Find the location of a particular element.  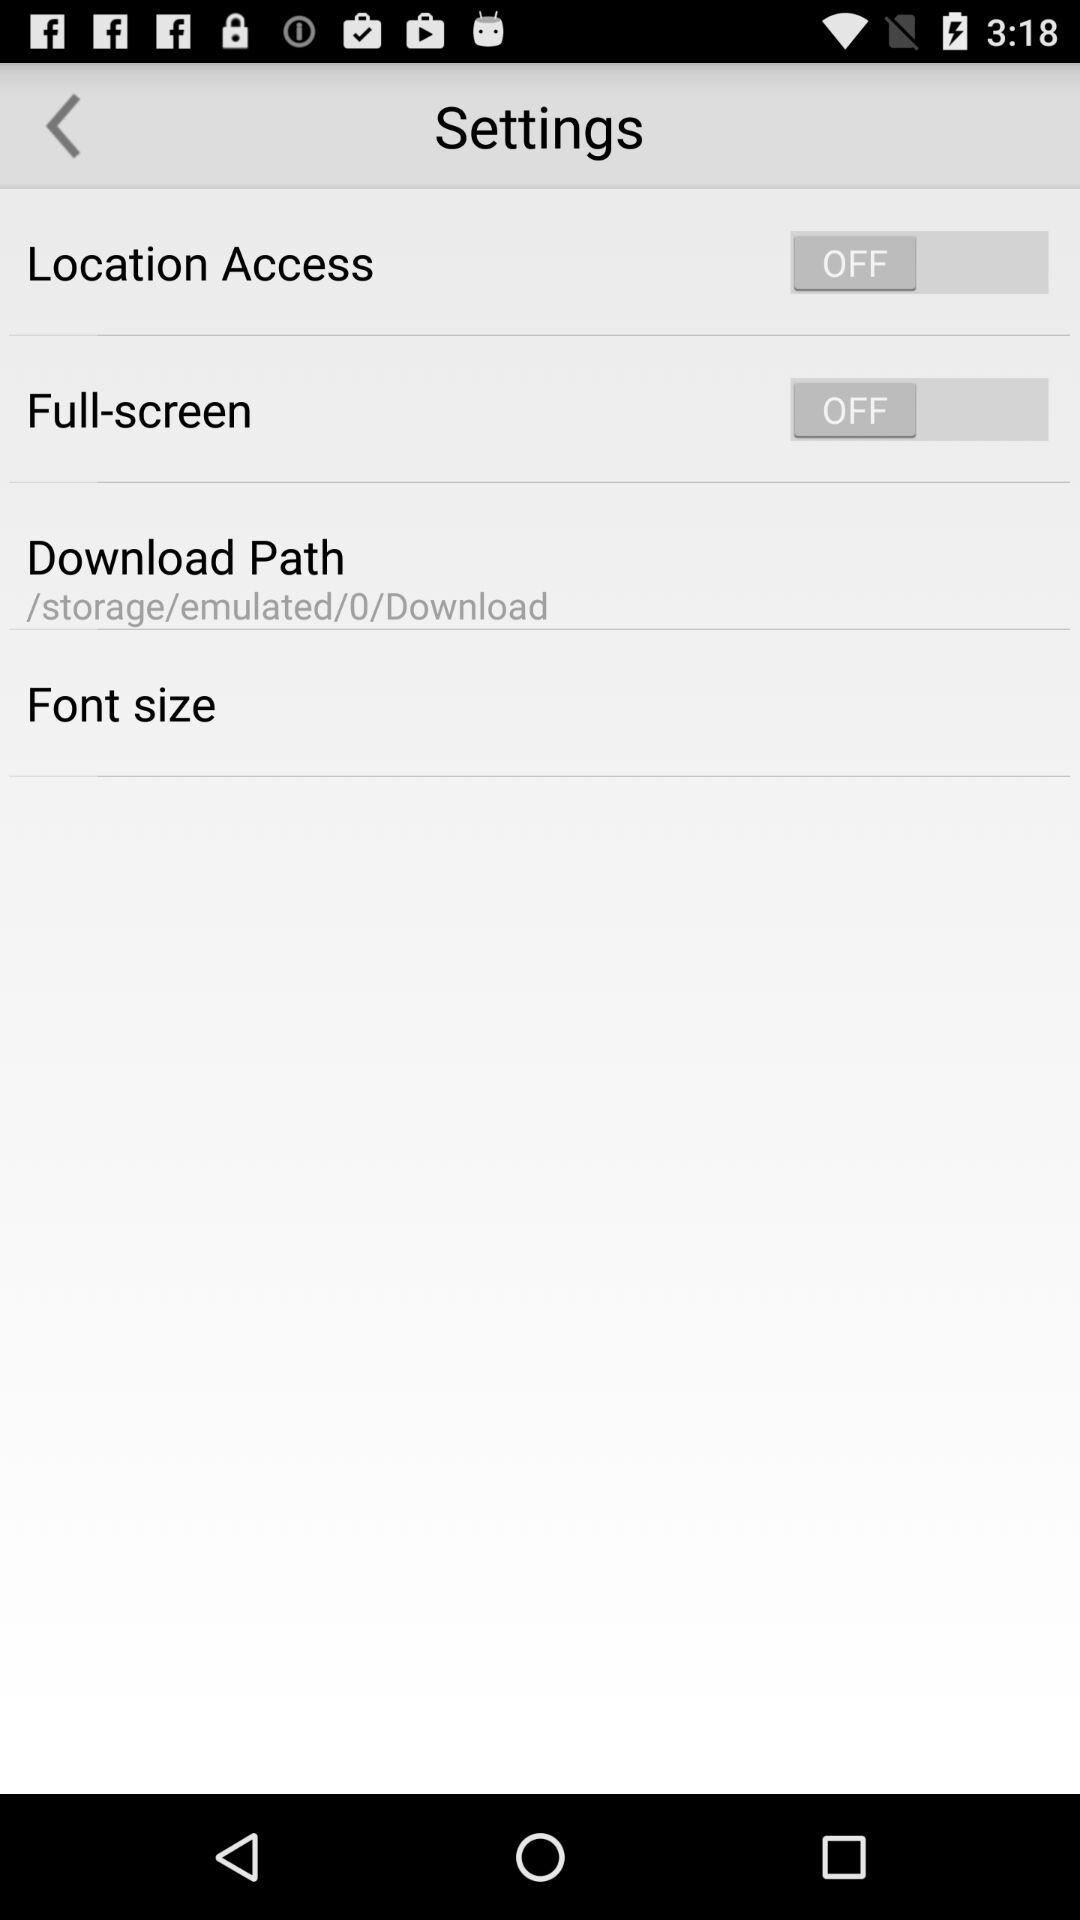

toggle location services is located at coordinates (919, 262).